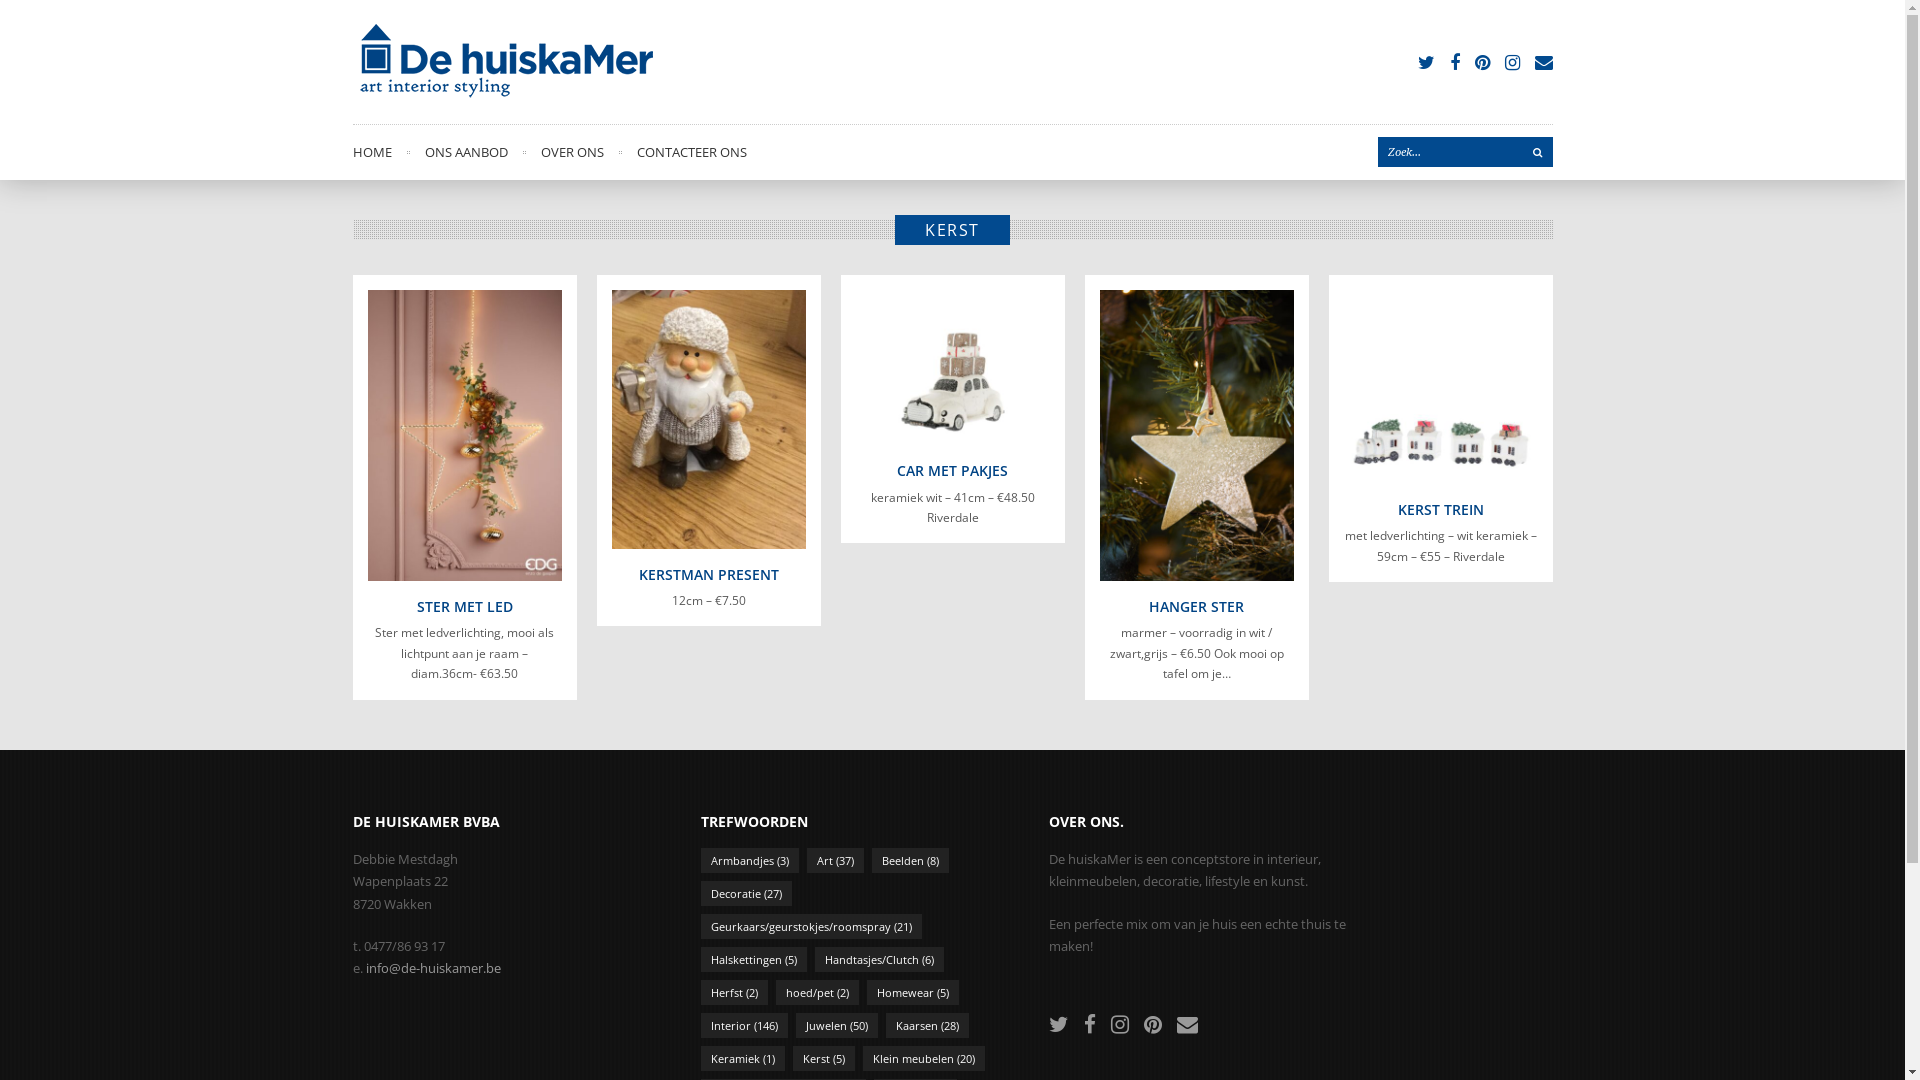 The height and width of the screenshot is (1080, 1920). What do you see at coordinates (927, 1026) in the screenshot?
I see `Kaarsen (28)` at bounding box center [927, 1026].